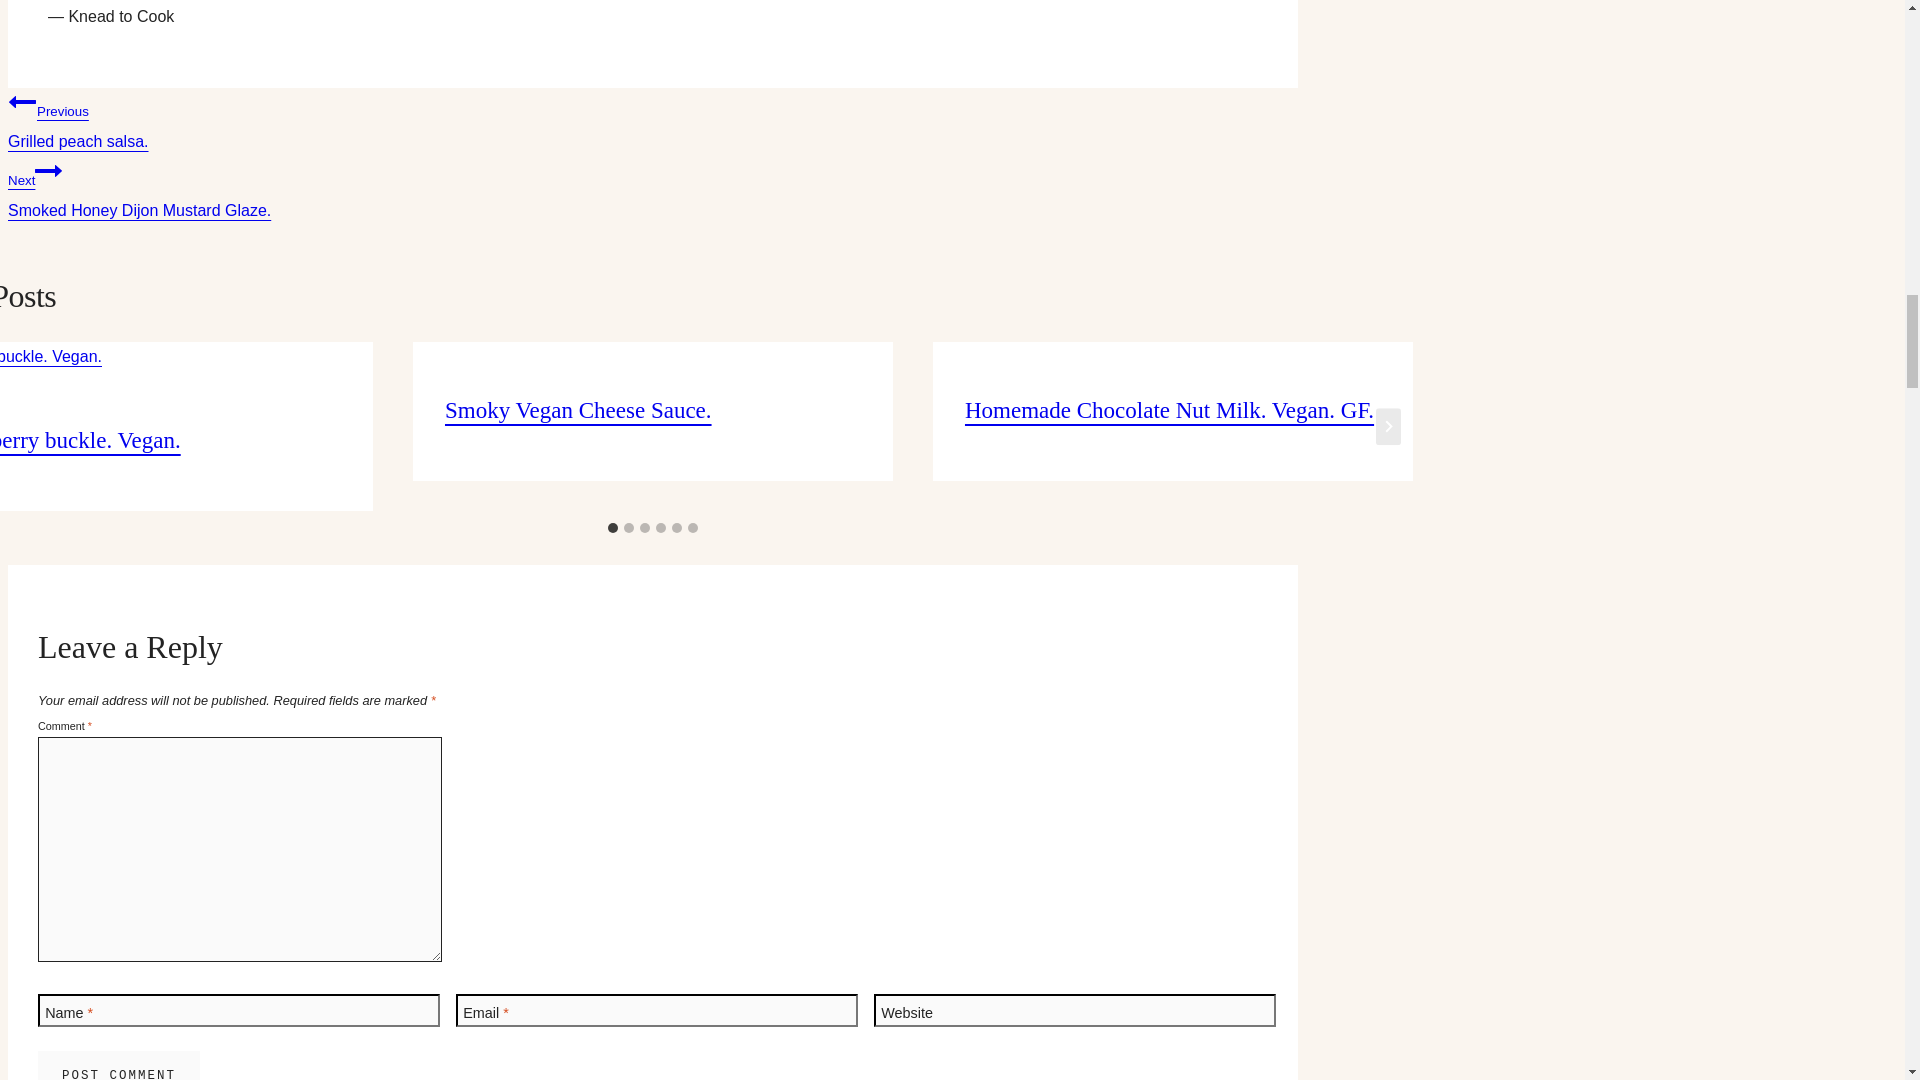  Describe the element at coordinates (652, 118) in the screenshot. I see `Post Comment` at that location.